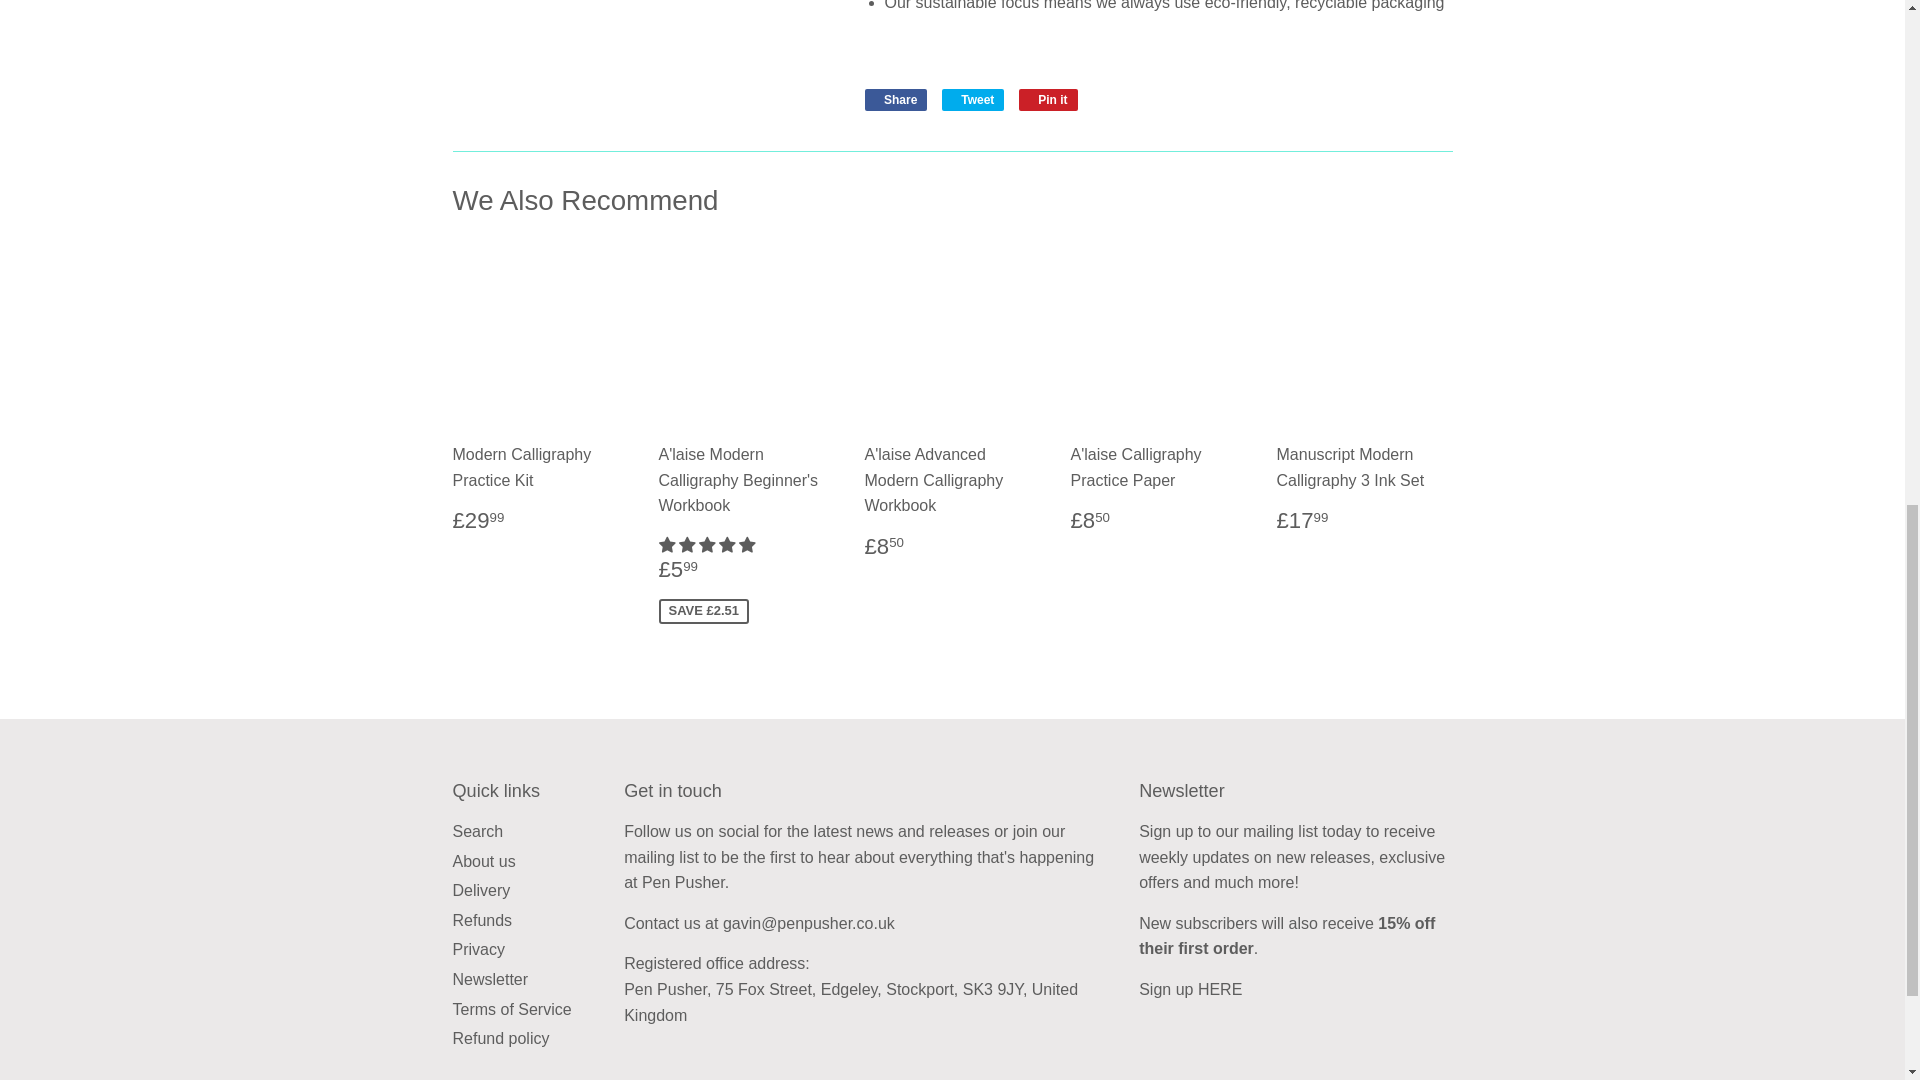 The image size is (1920, 1080). What do you see at coordinates (1048, 100) in the screenshot?
I see `Pin on Pinterest` at bounding box center [1048, 100].